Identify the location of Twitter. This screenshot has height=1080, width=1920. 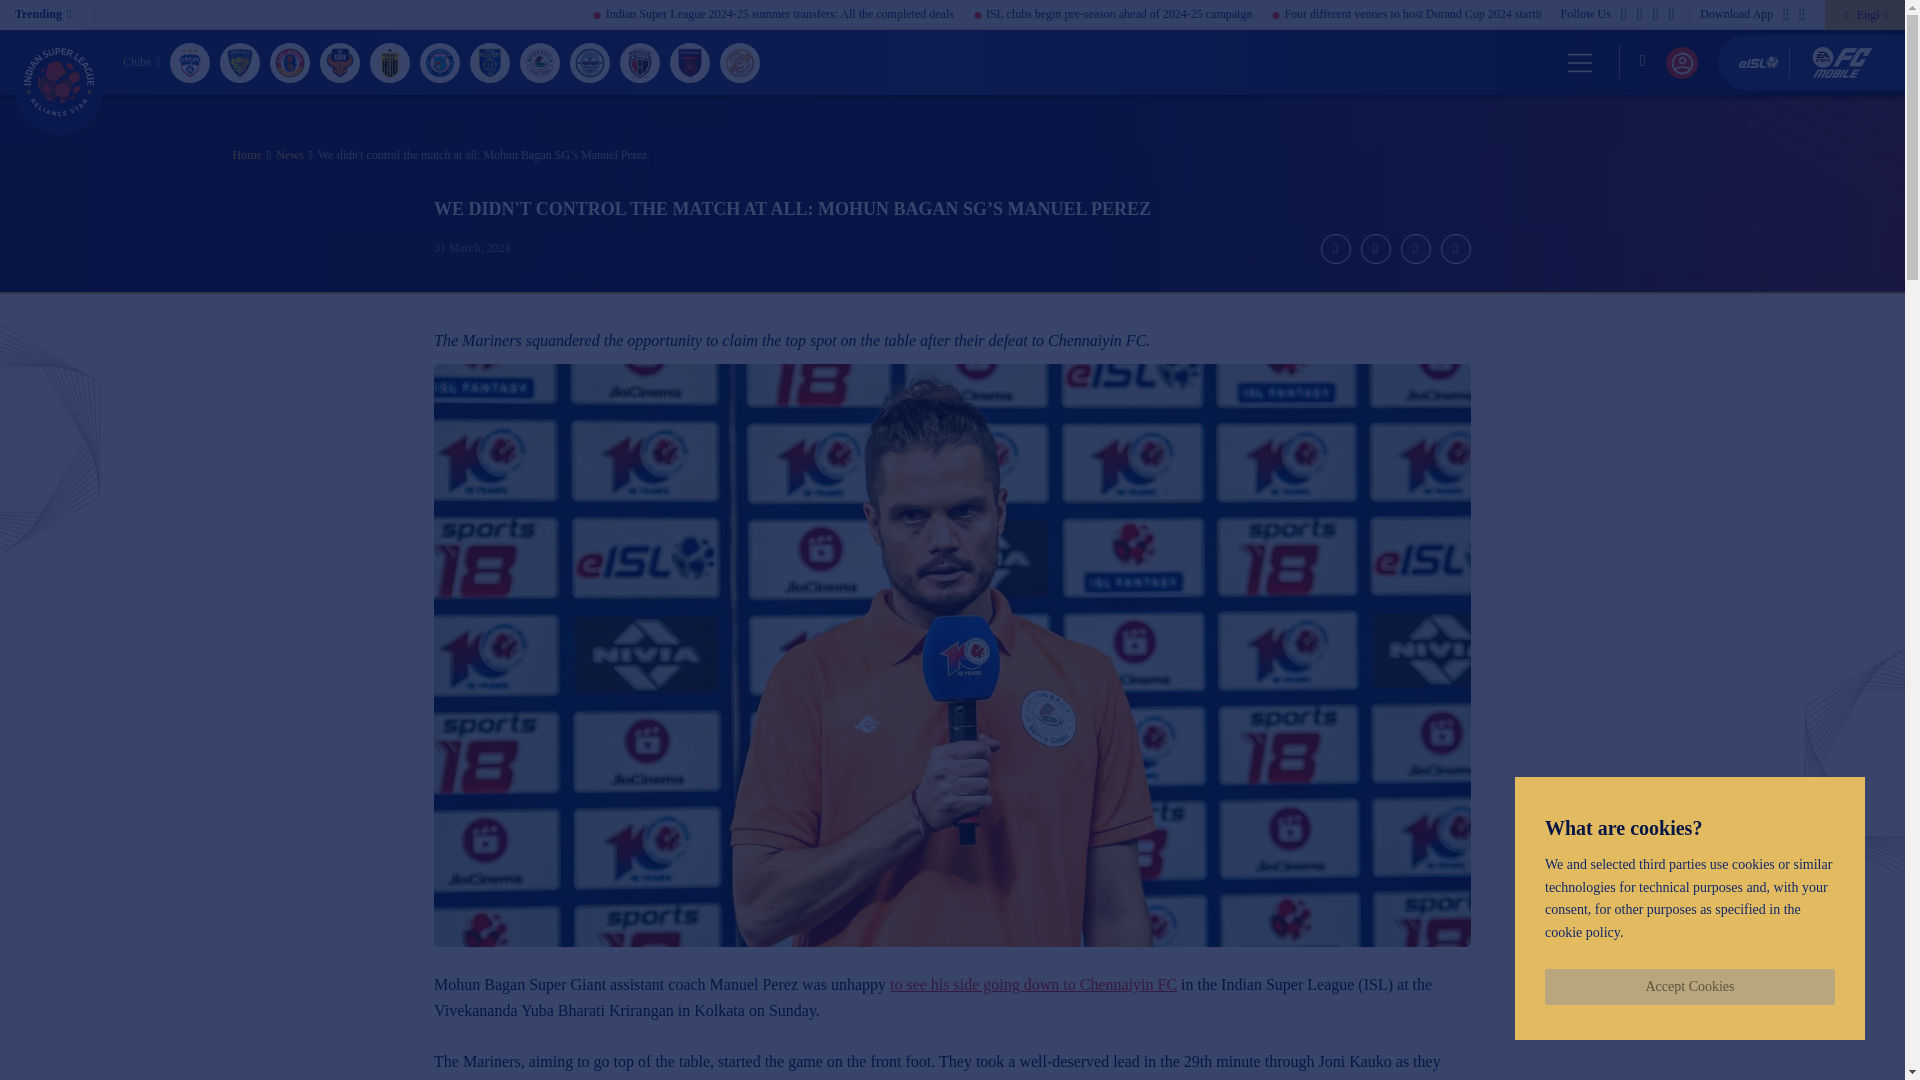
(1640, 17).